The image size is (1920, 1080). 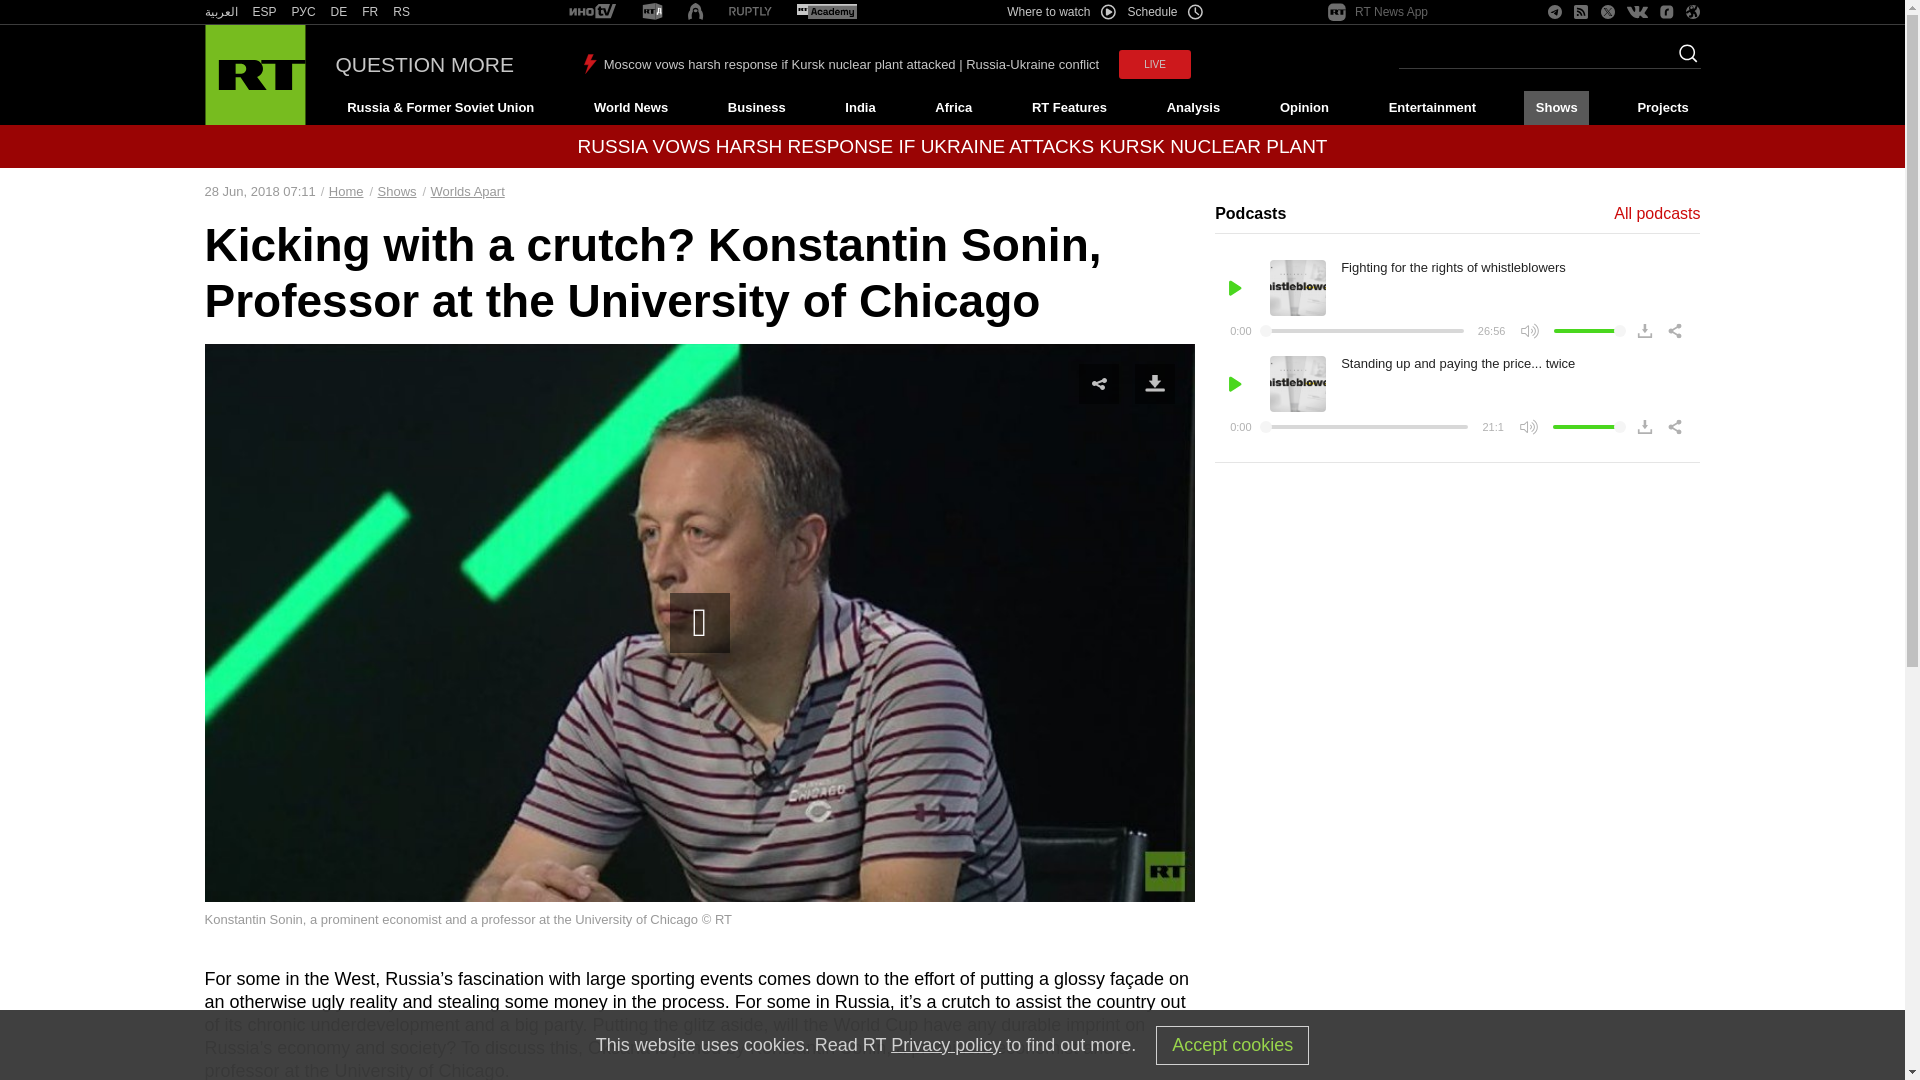 What do you see at coordinates (264, 12) in the screenshot?
I see `RT ` at bounding box center [264, 12].